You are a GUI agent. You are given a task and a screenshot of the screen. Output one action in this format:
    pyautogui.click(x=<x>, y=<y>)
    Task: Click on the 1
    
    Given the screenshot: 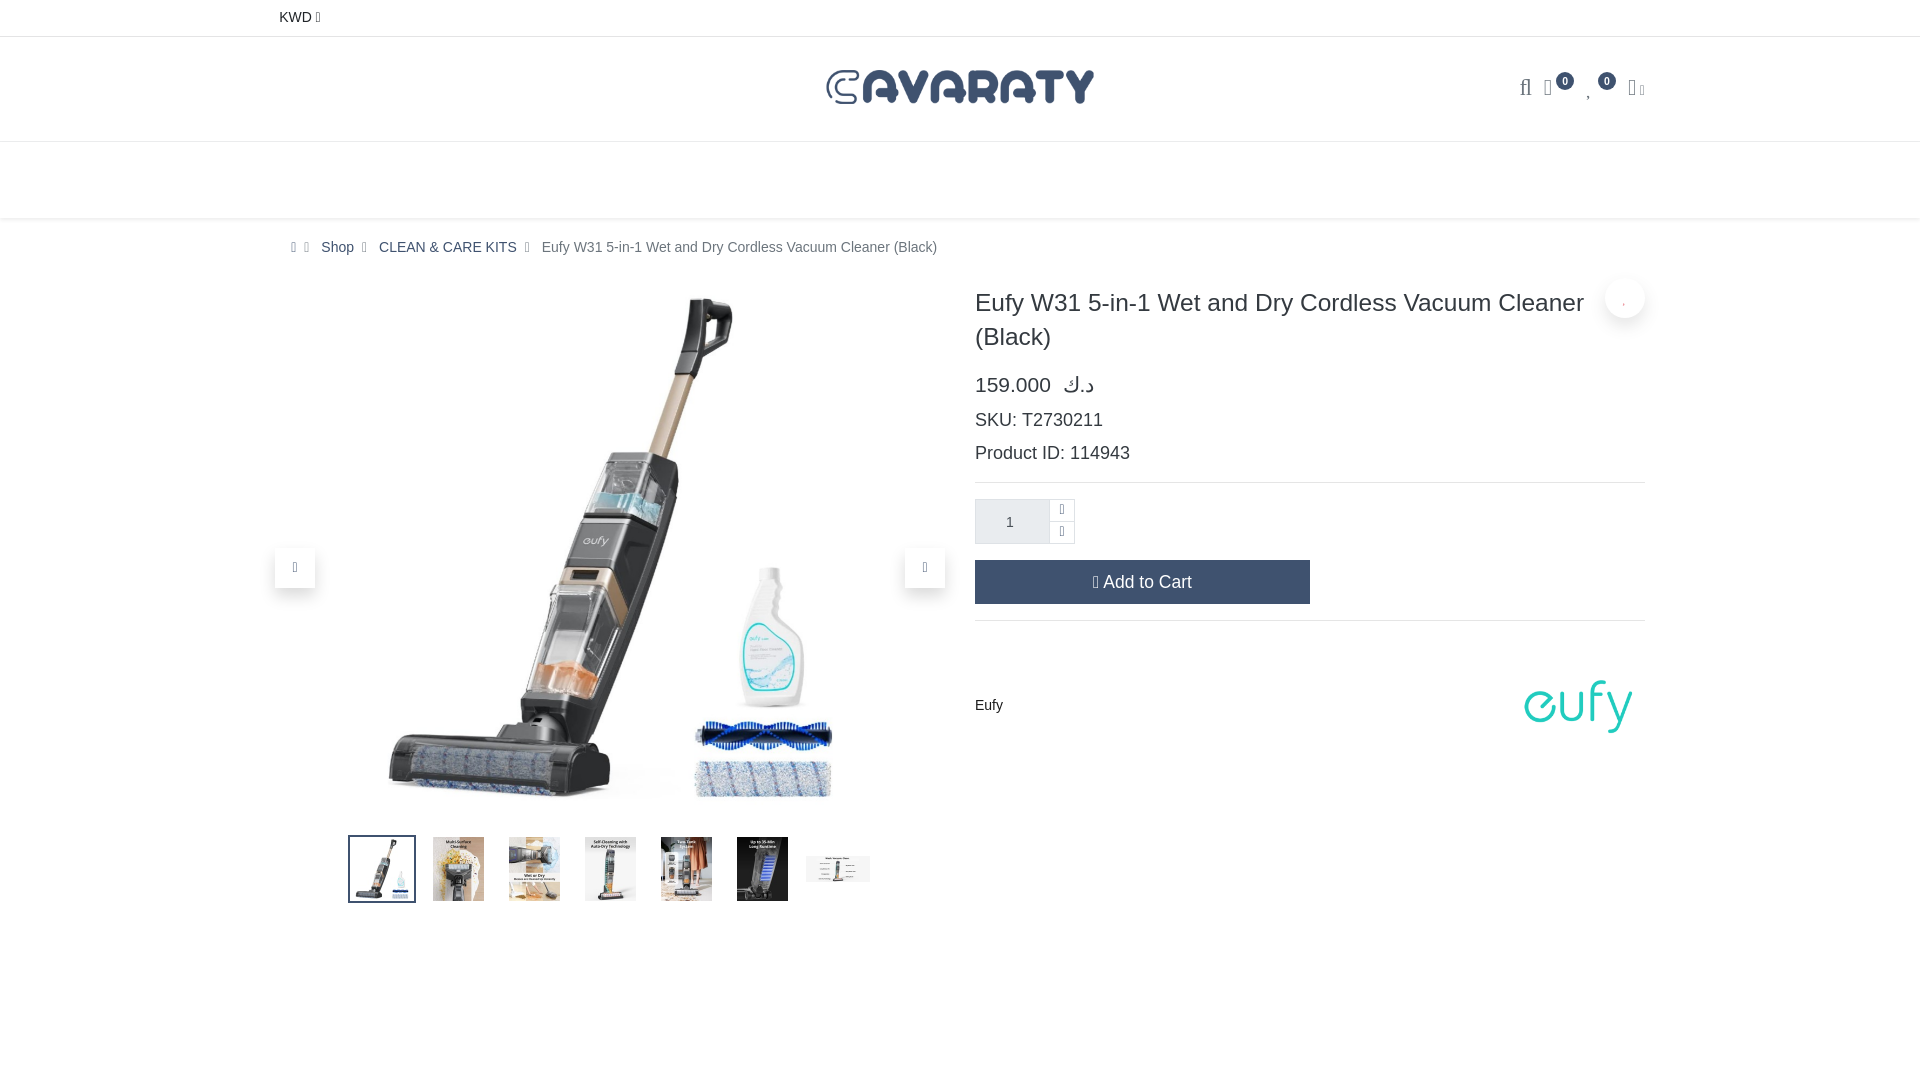 What is the action you would take?
    pyautogui.click(x=1025, y=521)
    